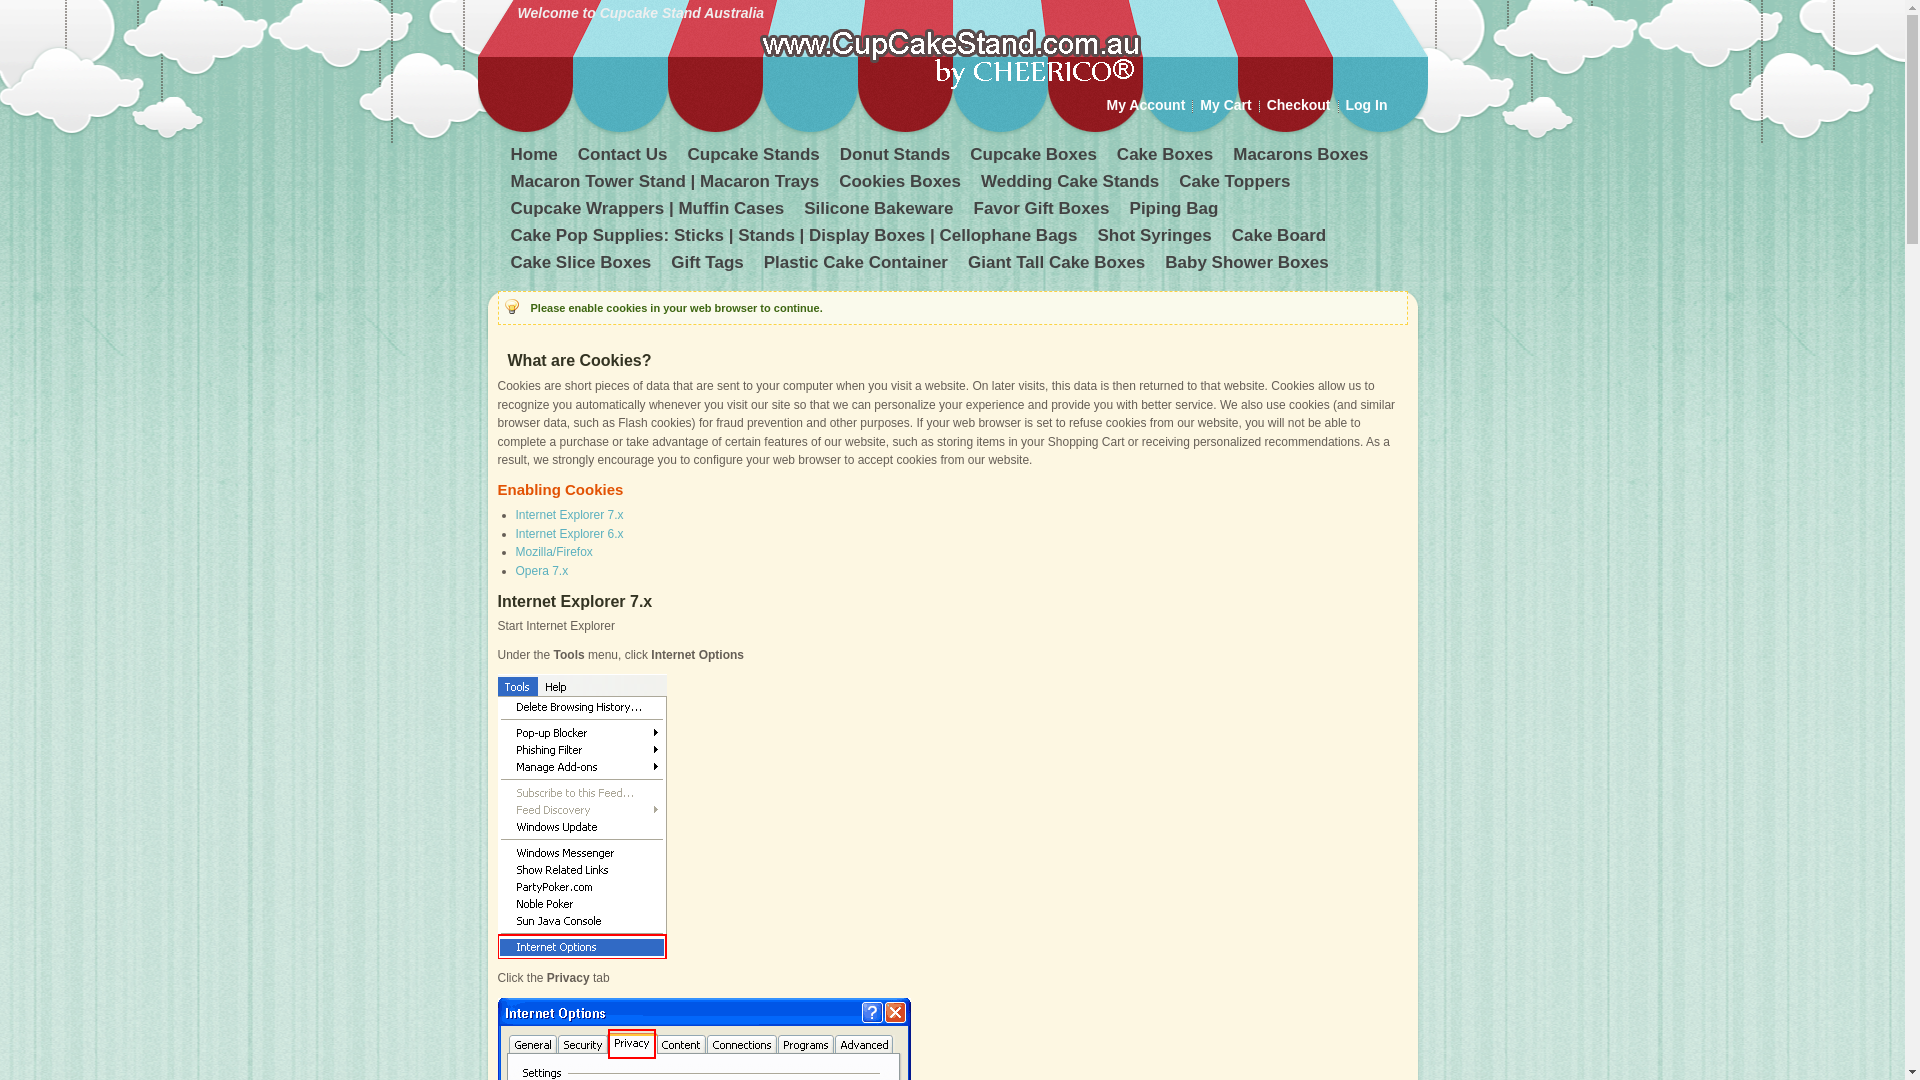 The height and width of the screenshot is (1080, 1920). I want to click on Macarons Boxes, so click(1302, 158).